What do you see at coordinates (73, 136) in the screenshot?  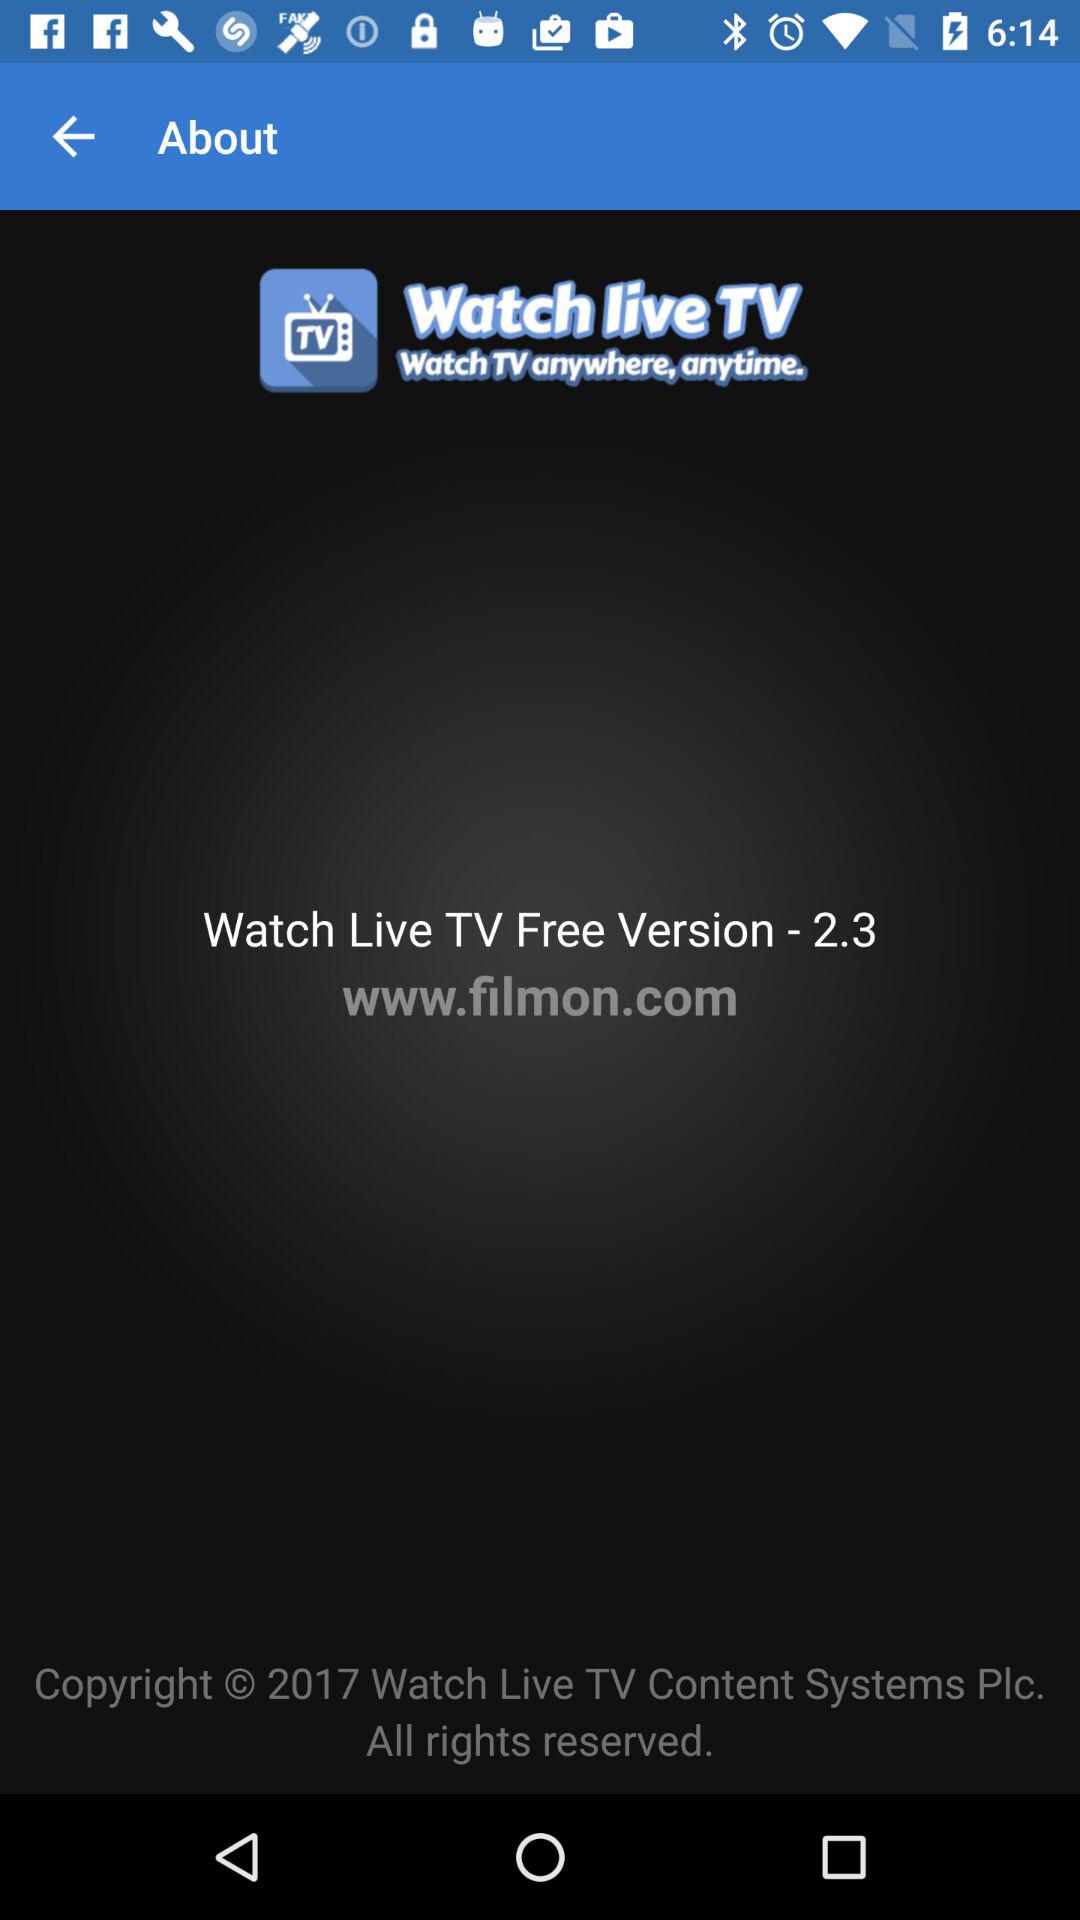 I see `press app next to about app` at bounding box center [73, 136].